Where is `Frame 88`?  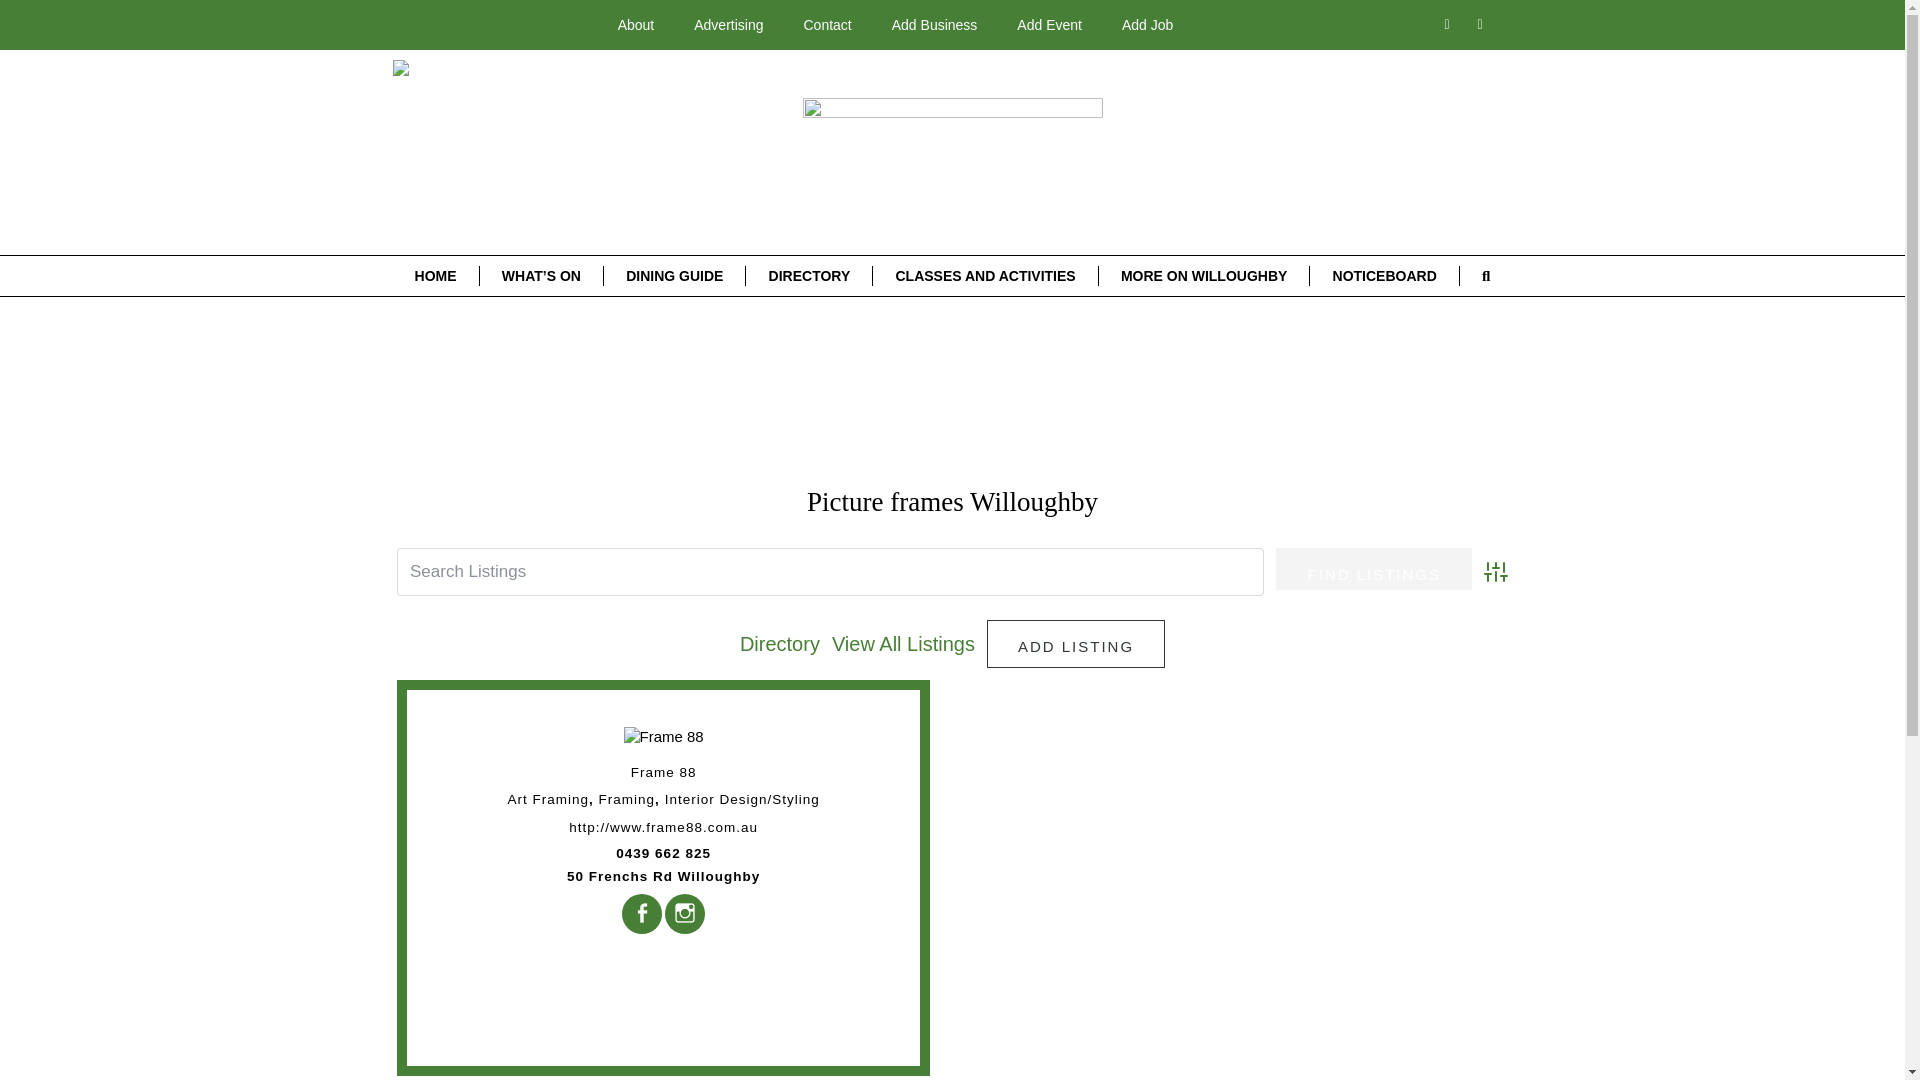 Frame 88 is located at coordinates (664, 736).